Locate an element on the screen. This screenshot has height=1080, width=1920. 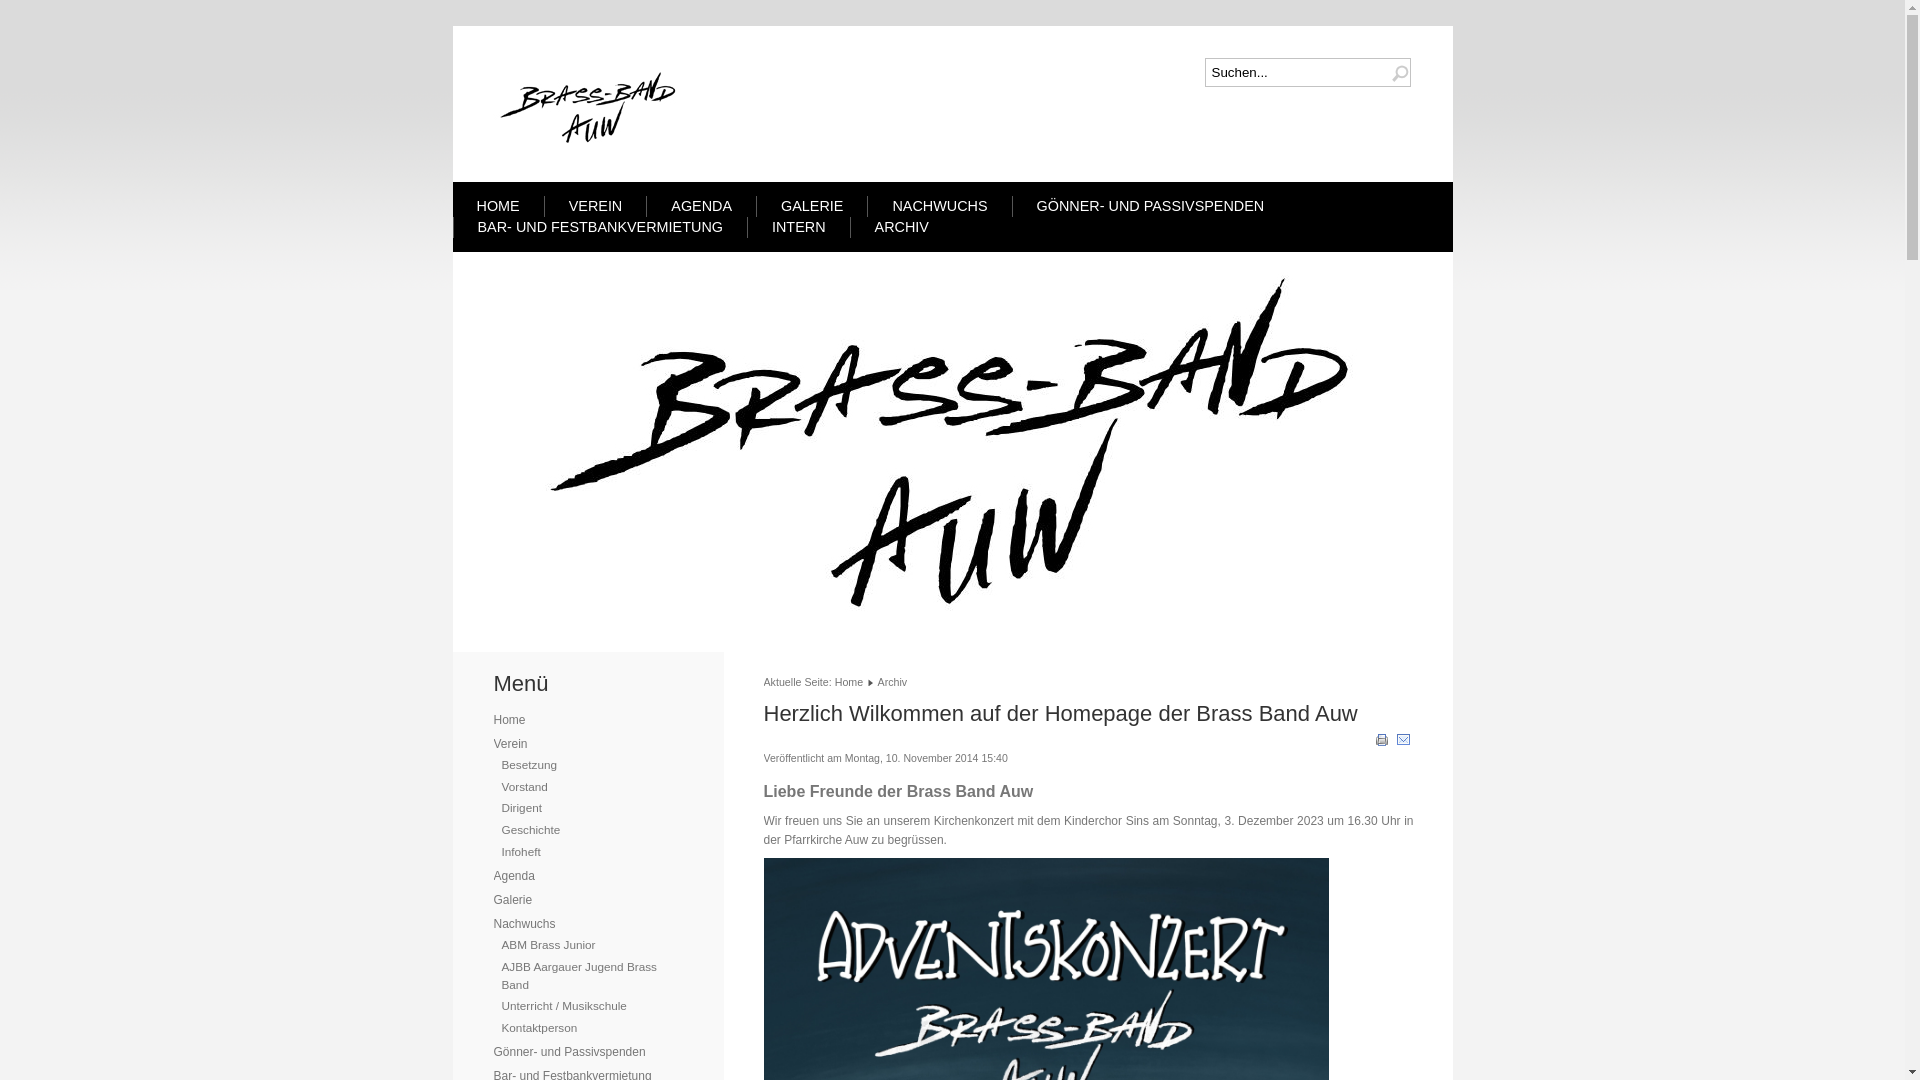
ARCHIV is located at coordinates (902, 227).